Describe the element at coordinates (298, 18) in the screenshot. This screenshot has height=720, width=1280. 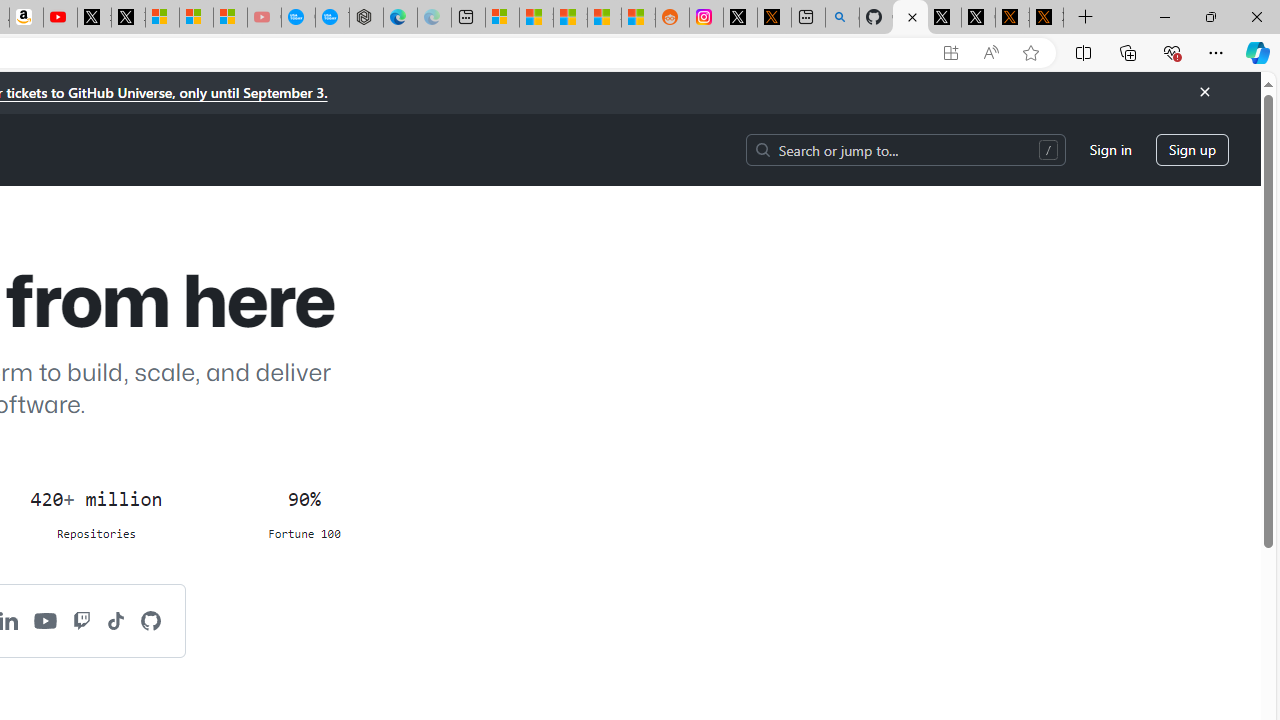
I see `Opinion: Op-Ed and Commentary - USA TODAY` at that location.